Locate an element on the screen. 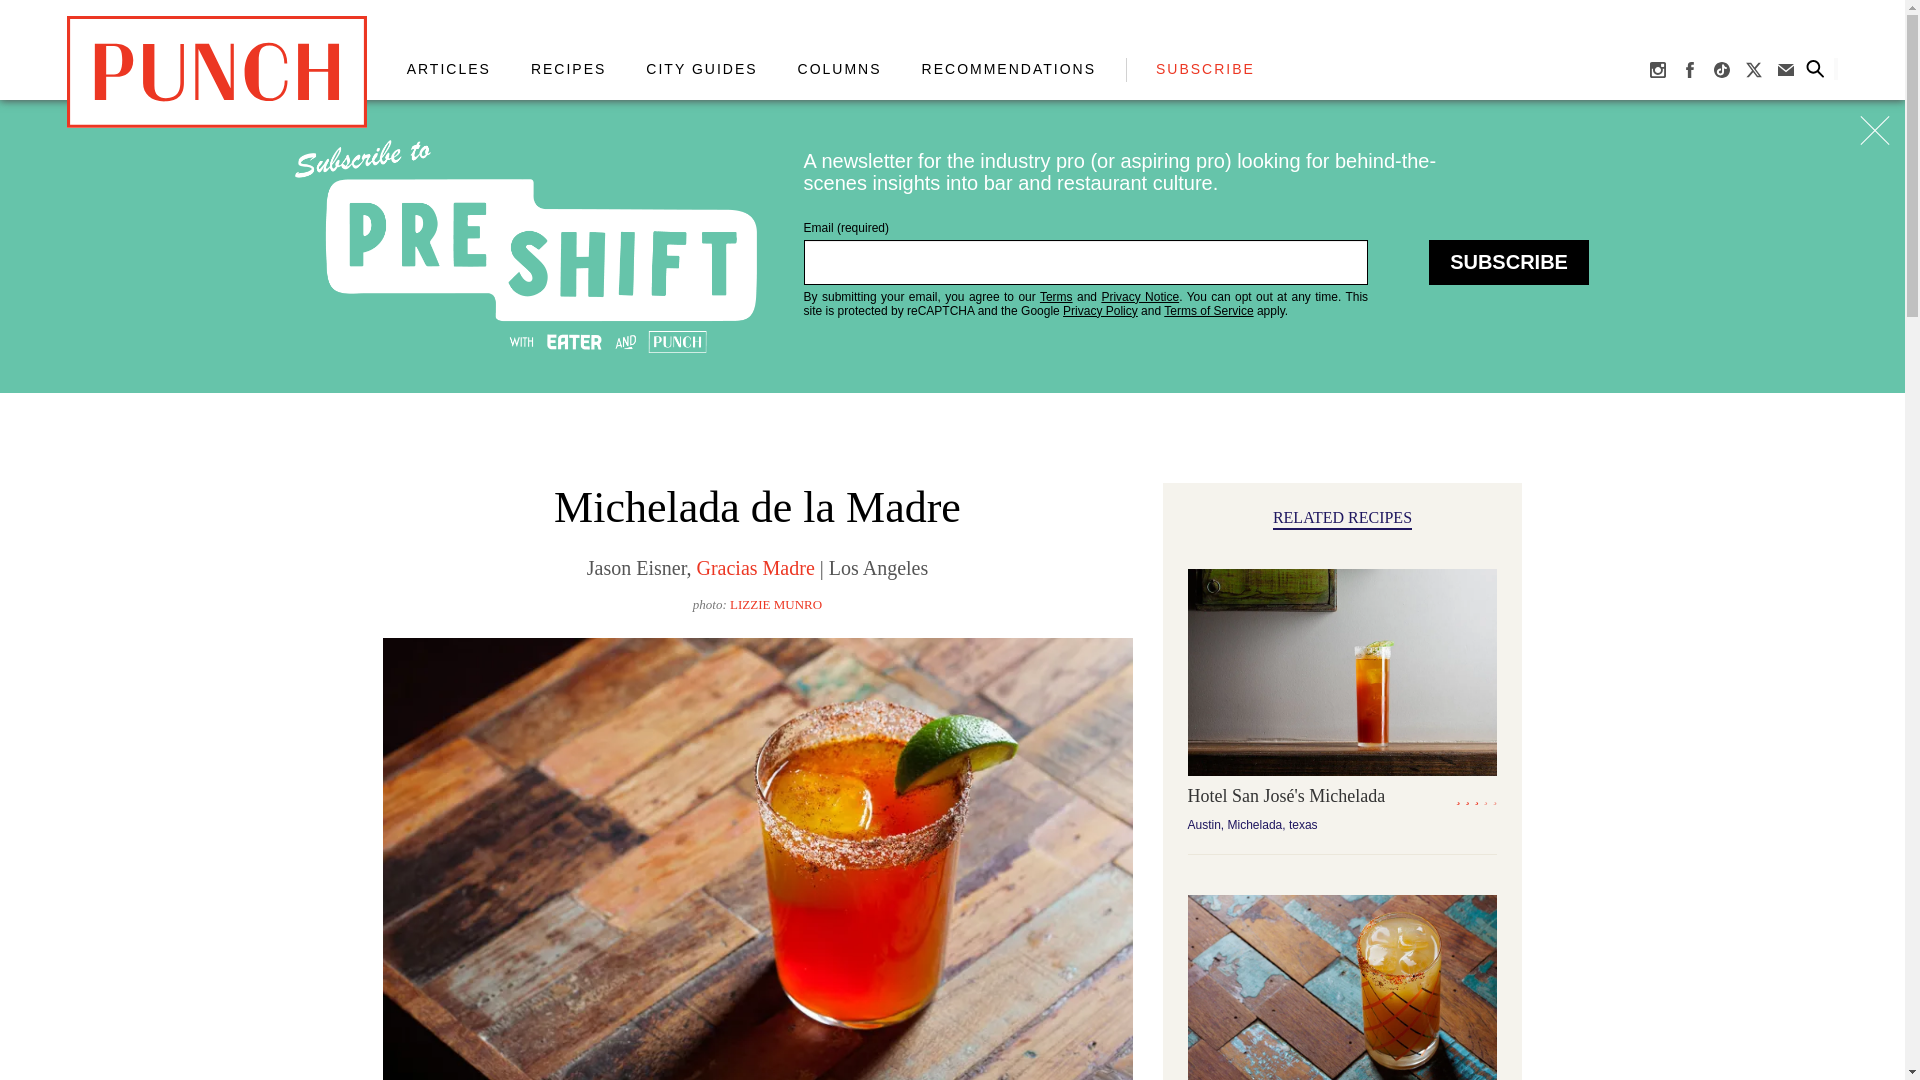 This screenshot has height=1080, width=1920. CITY GUIDES is located at coordinates (700, 68).